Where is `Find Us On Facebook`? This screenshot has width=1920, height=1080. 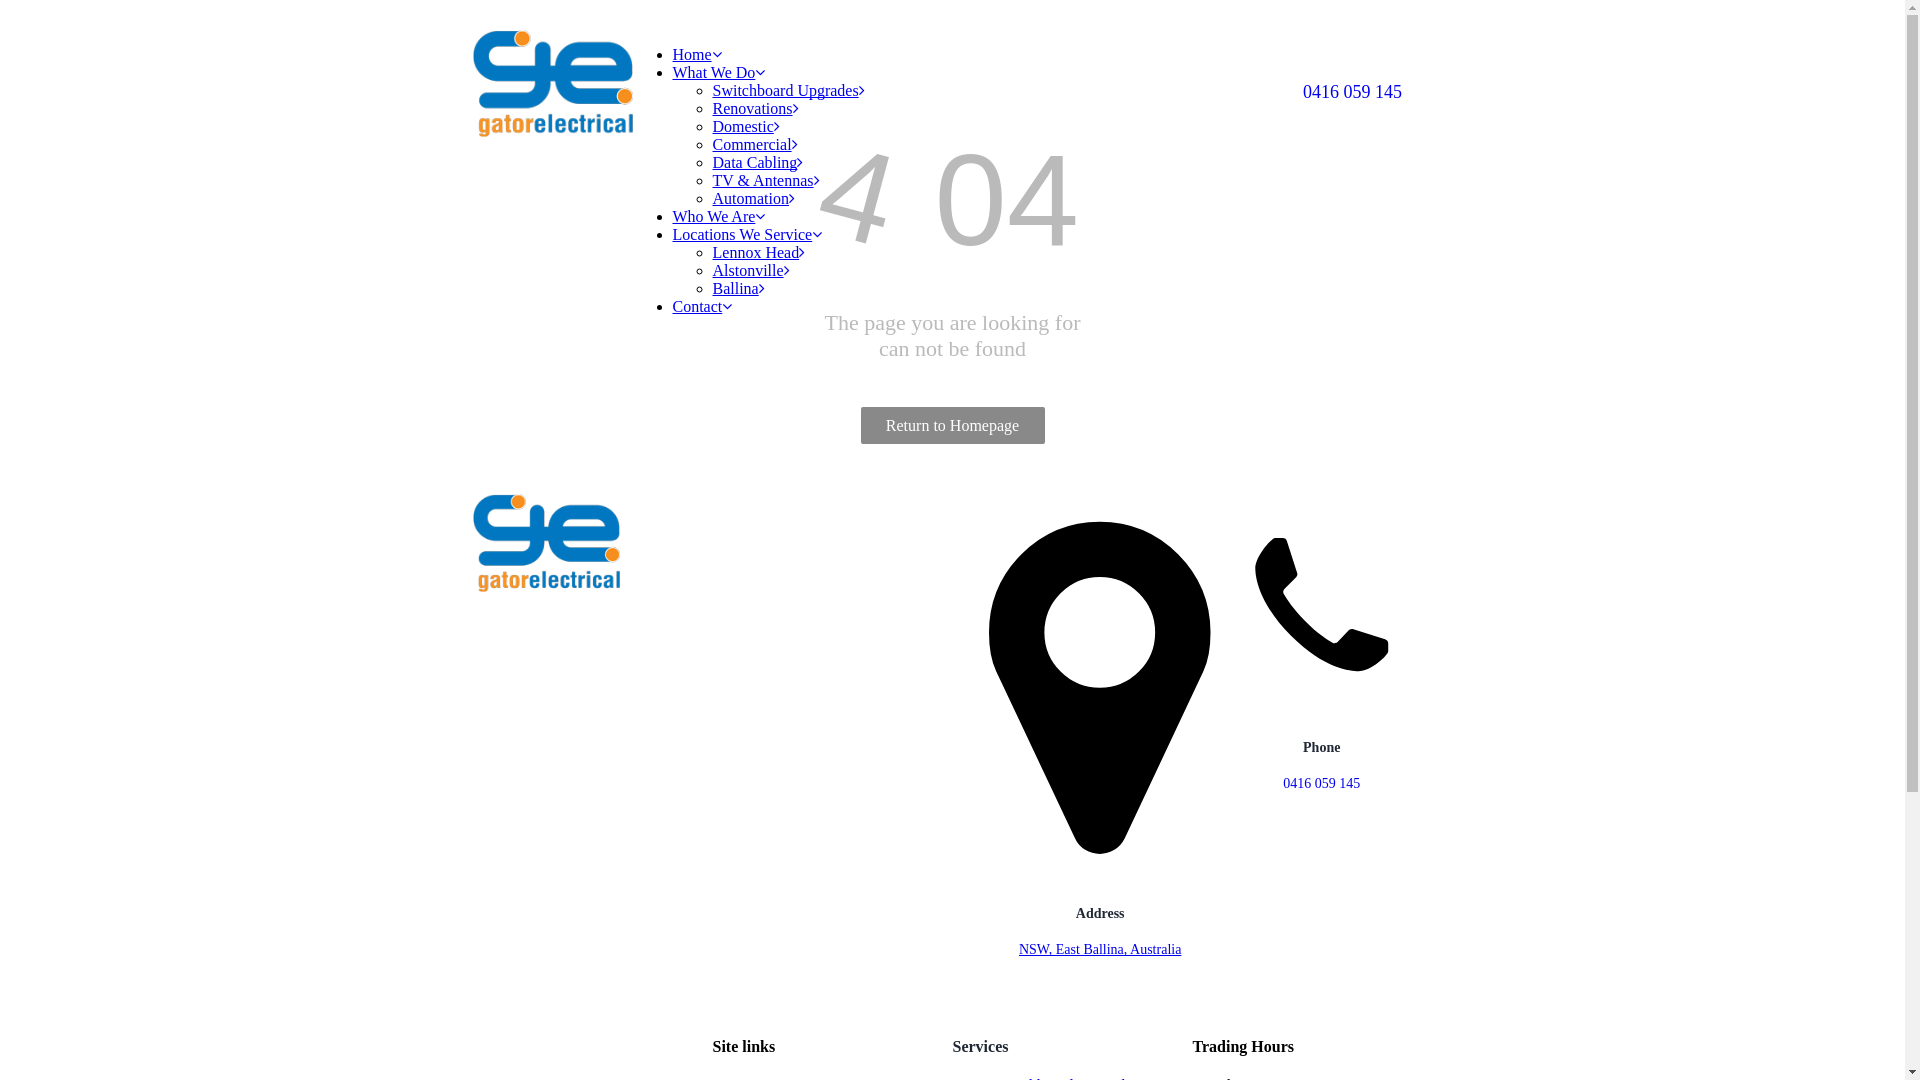 Find Us On Facebook is located at coordinates (488, 612).